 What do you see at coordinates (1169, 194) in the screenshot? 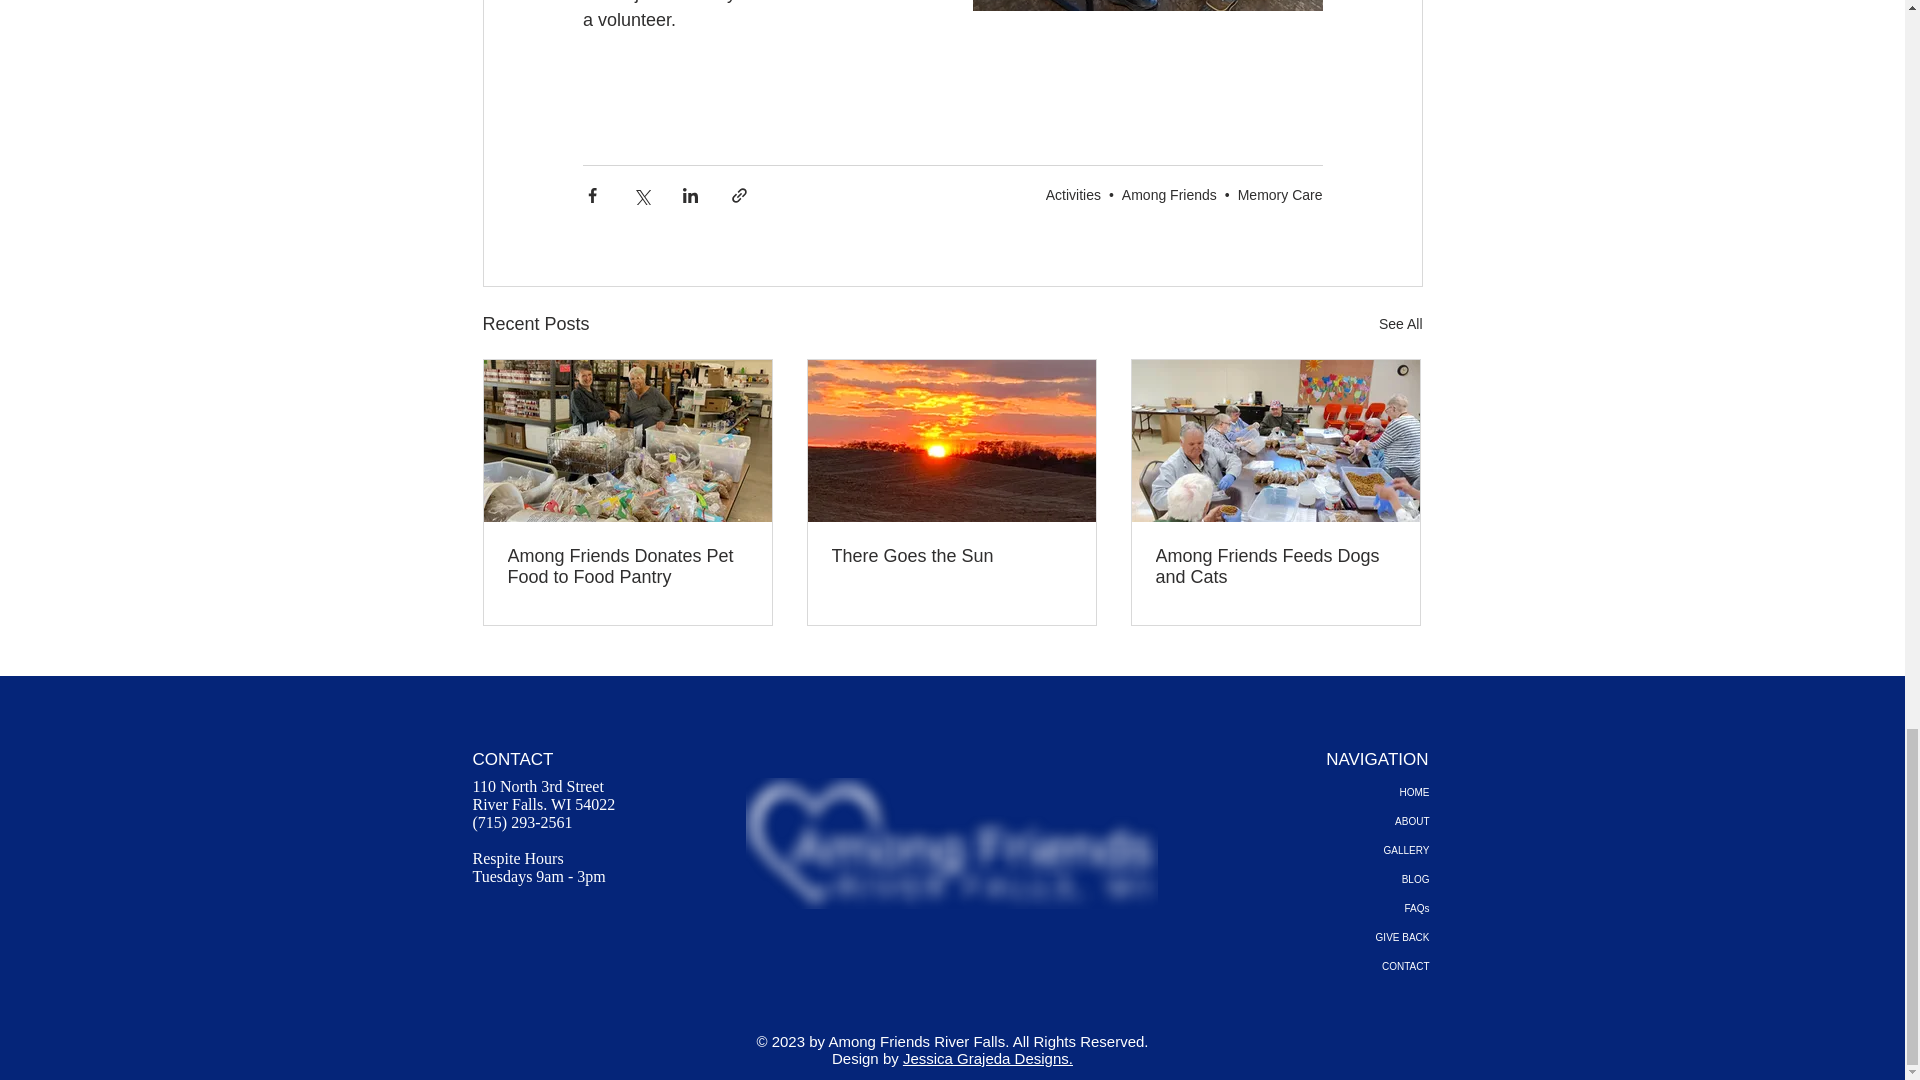
I see `Among Friends` at bounding box center [1169, 194].